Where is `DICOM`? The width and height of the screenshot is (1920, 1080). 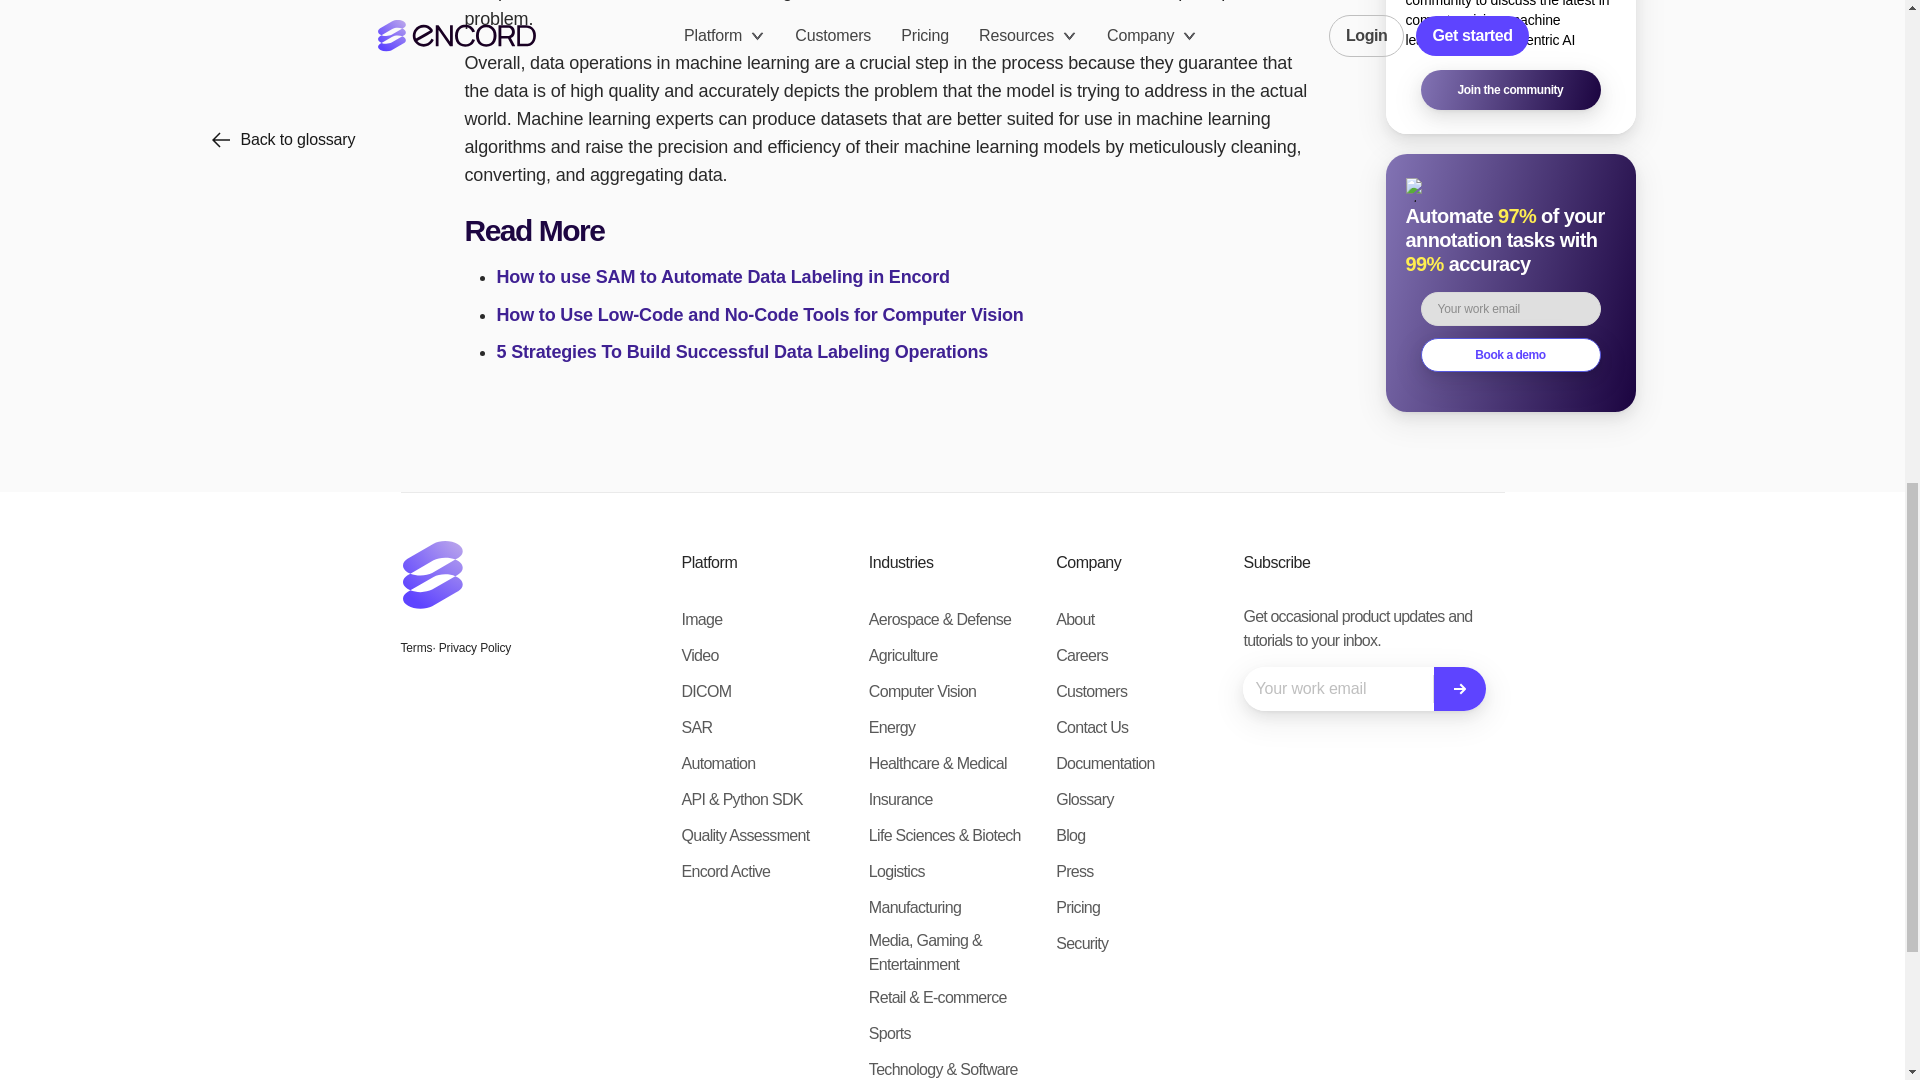 DICOM is located at coordinates (706, 692).